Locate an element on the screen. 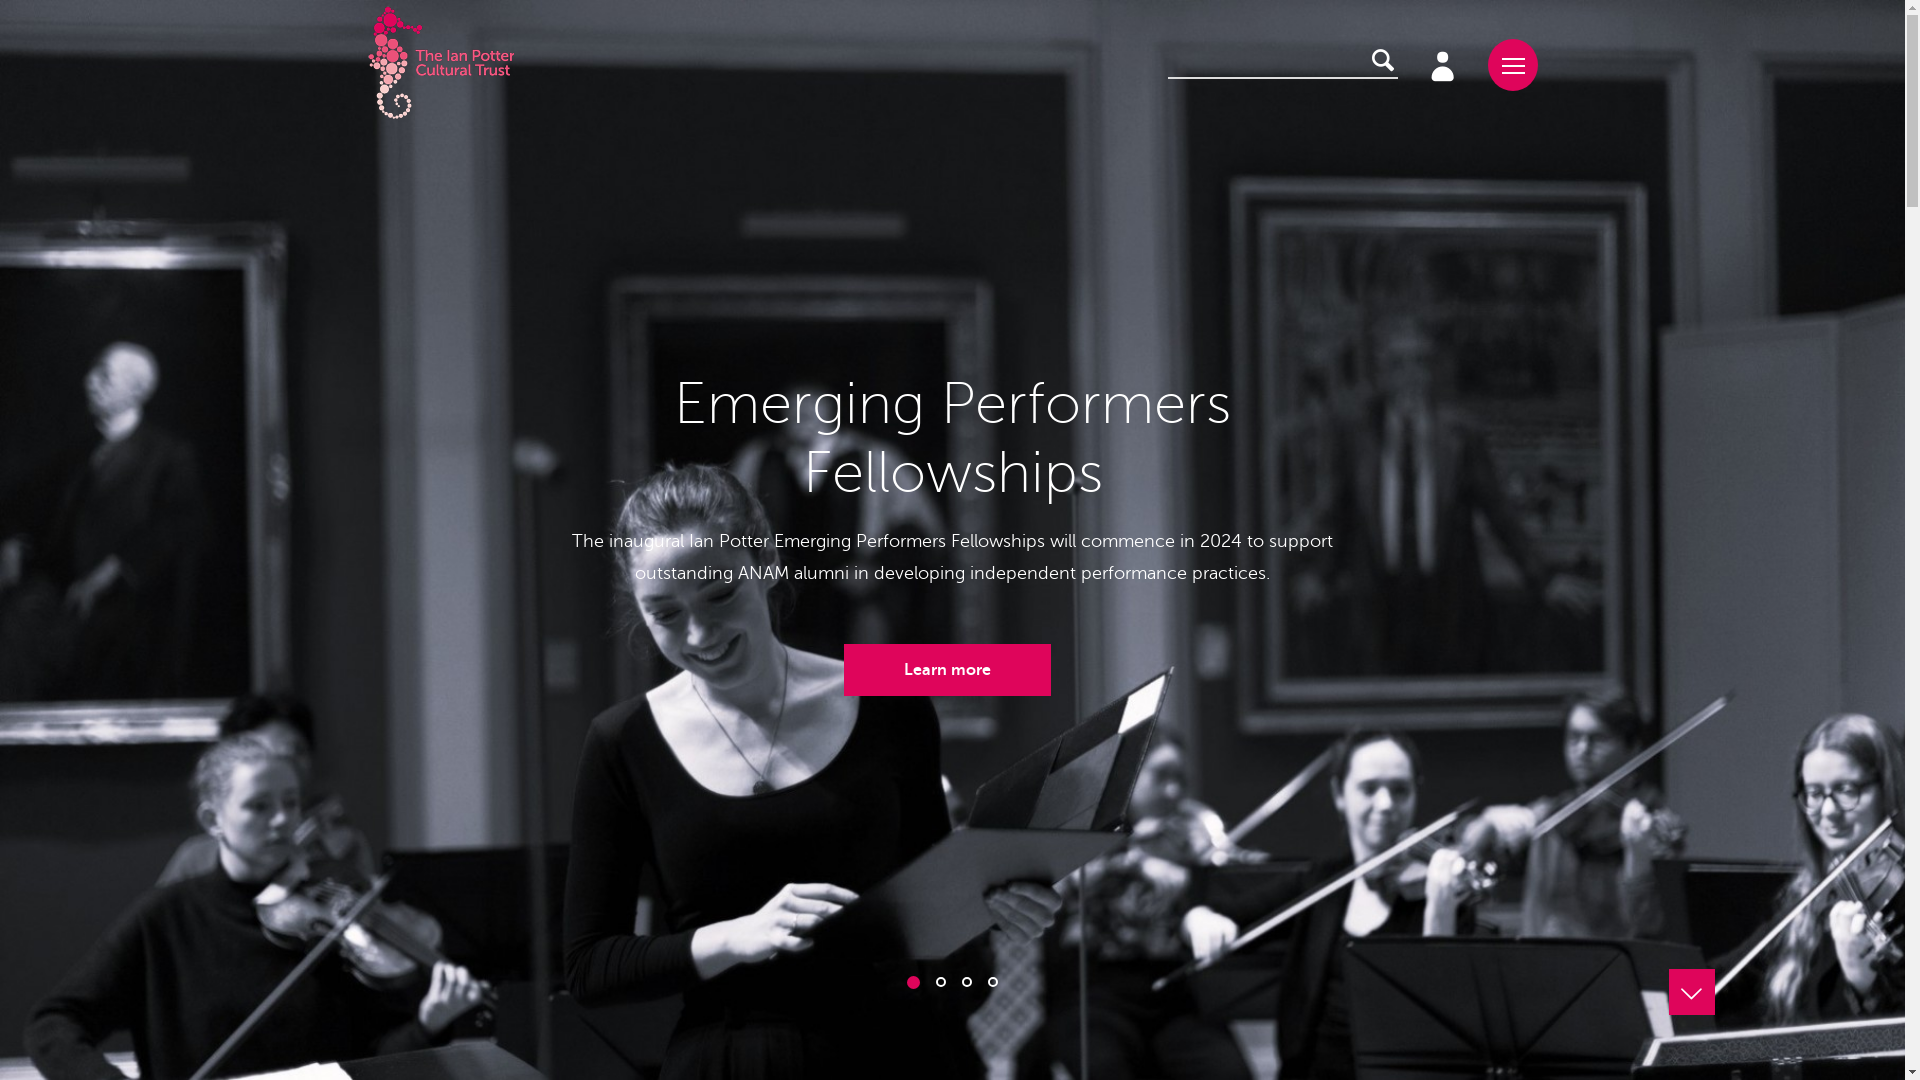  Existing account holders is located at coordinates (1441, 64).